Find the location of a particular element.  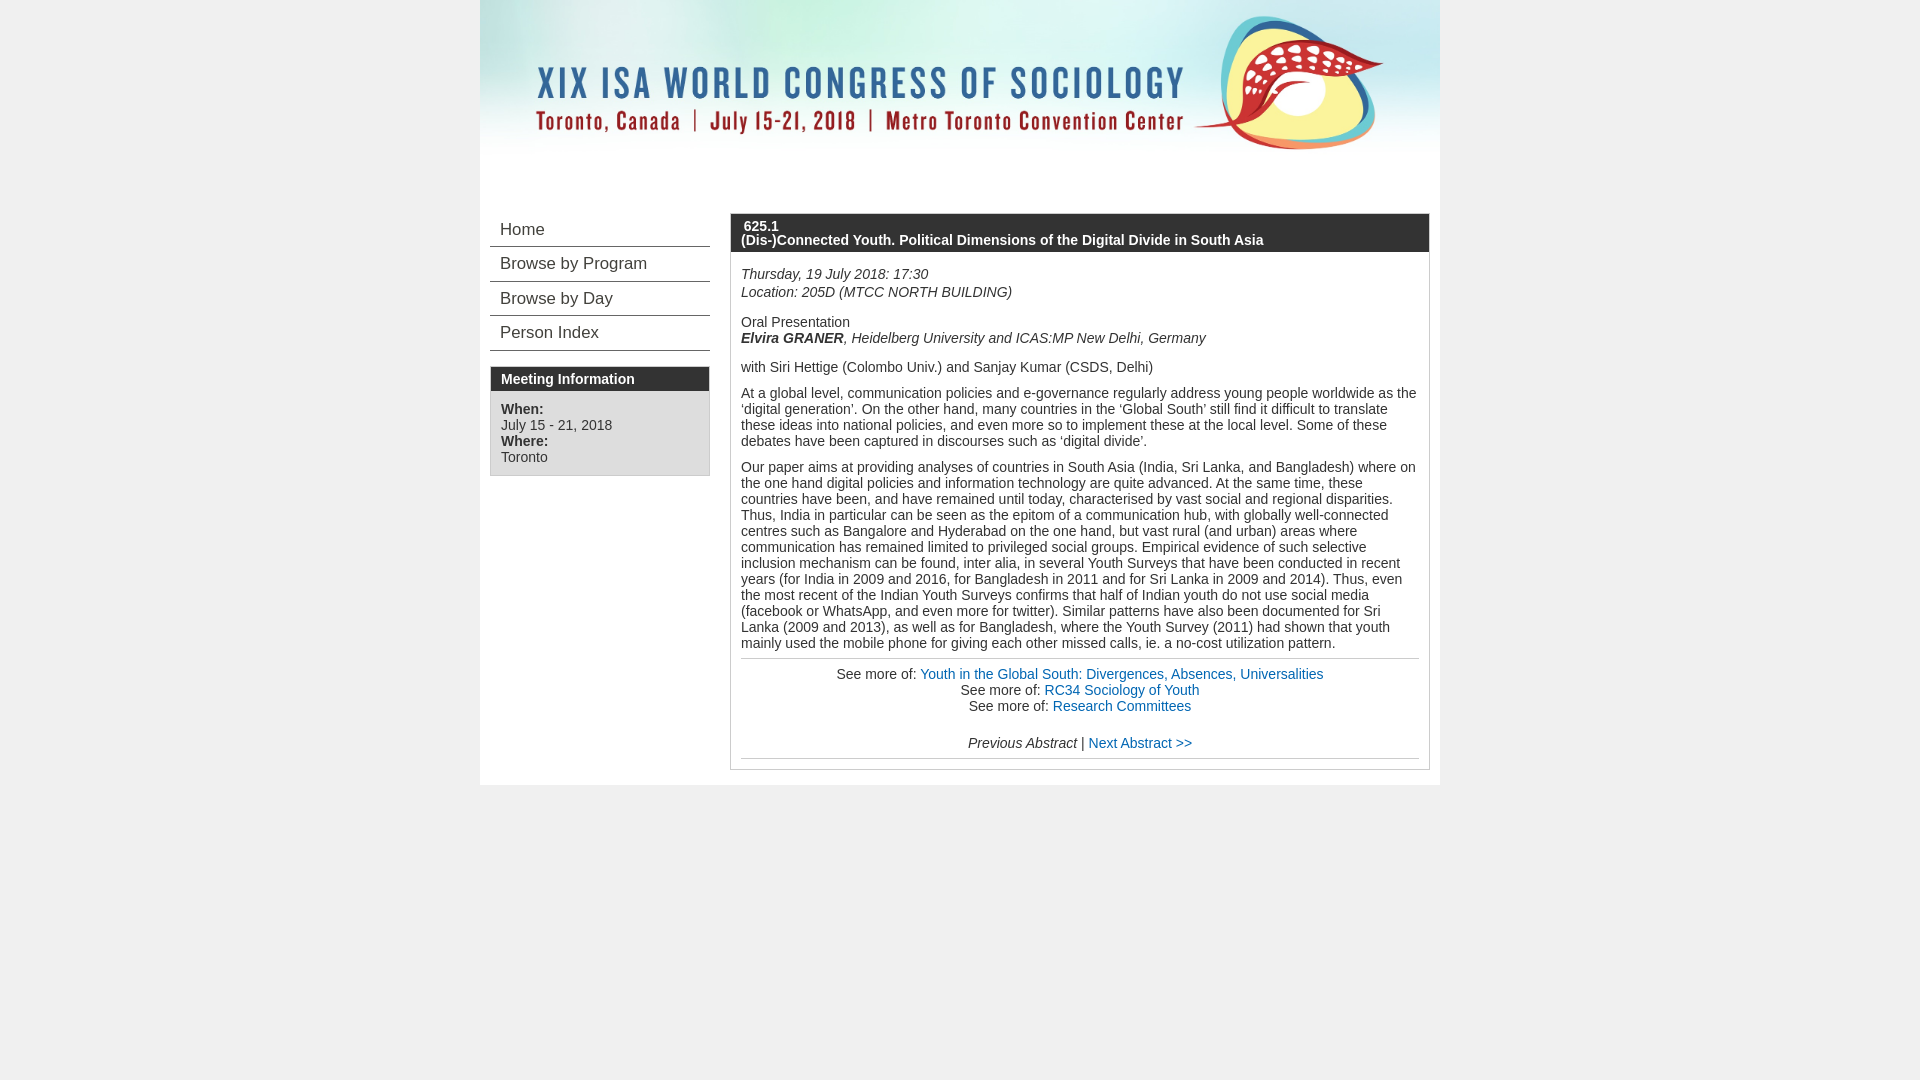

RC34 Sociology of Youth is located at coordinates (1122, 689).